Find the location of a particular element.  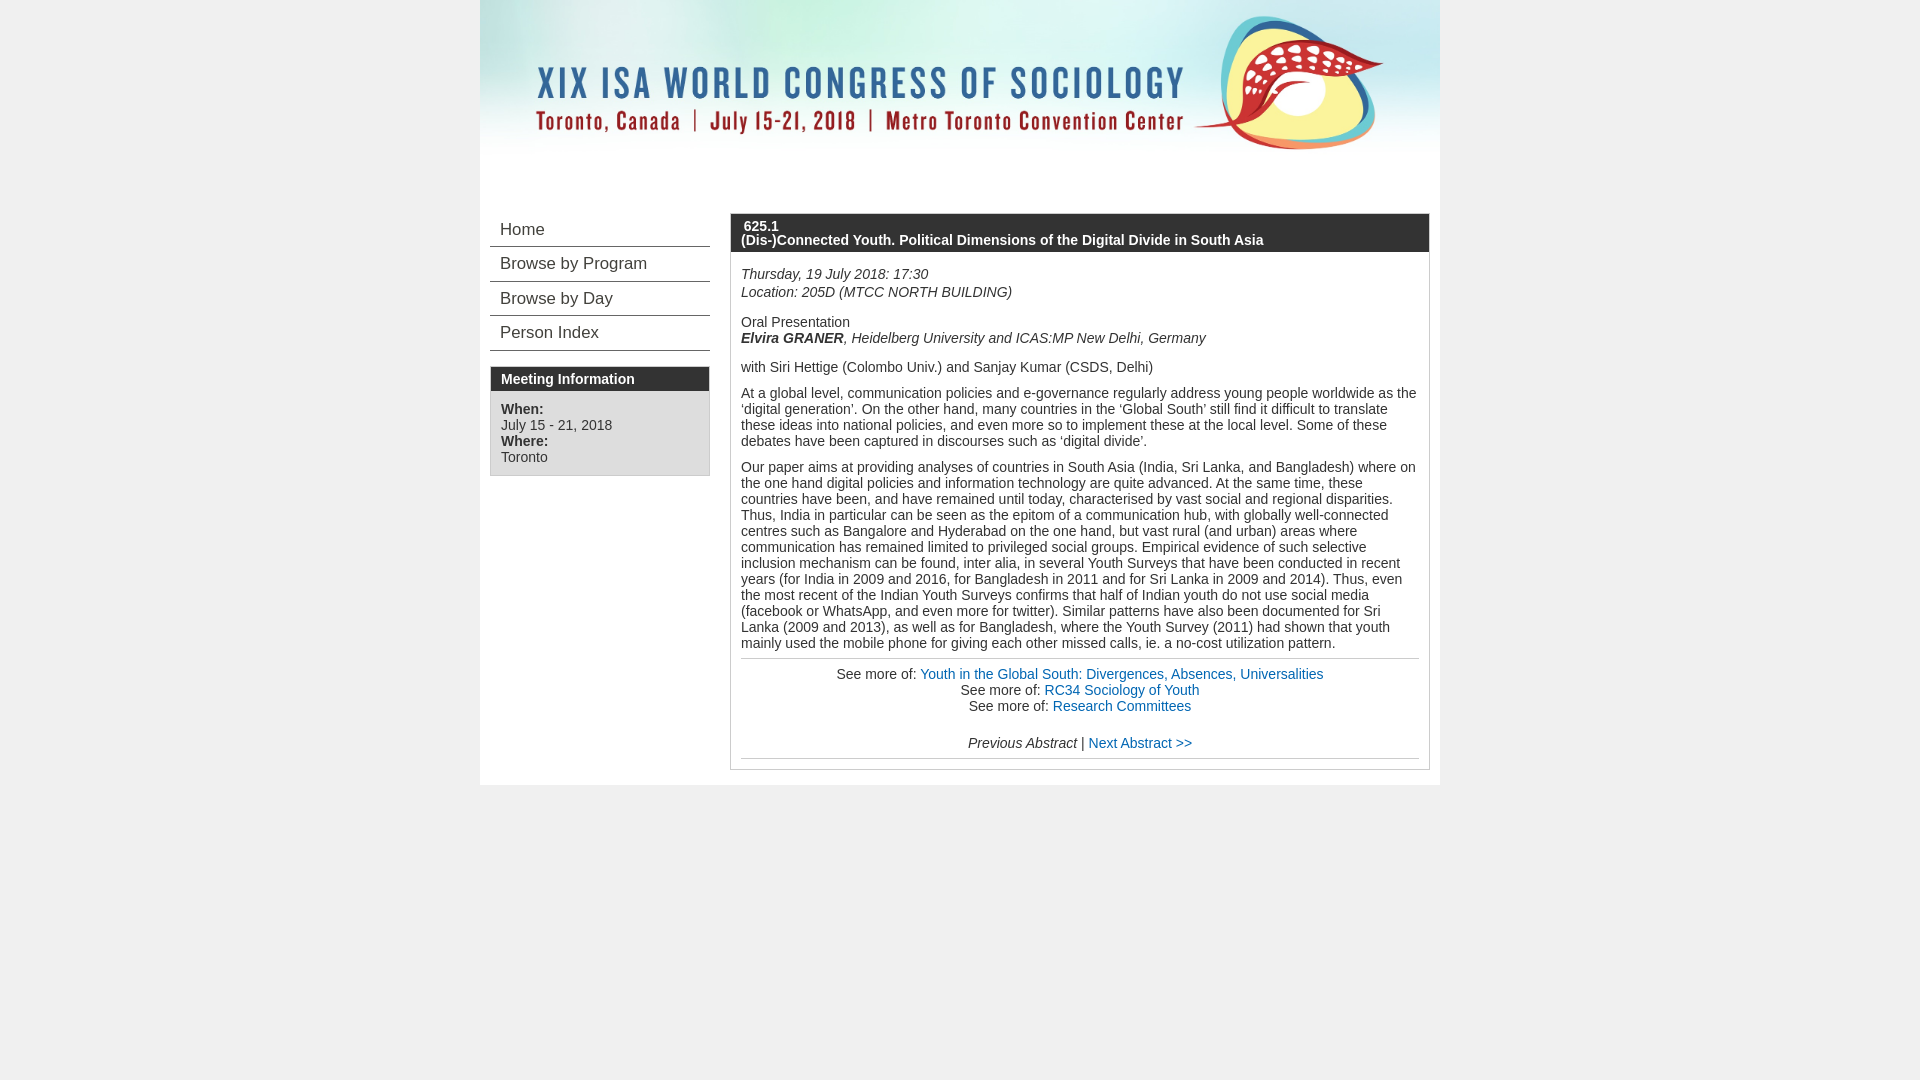

RC34 Sociology of Youth is located at coordinates (1122, 689).